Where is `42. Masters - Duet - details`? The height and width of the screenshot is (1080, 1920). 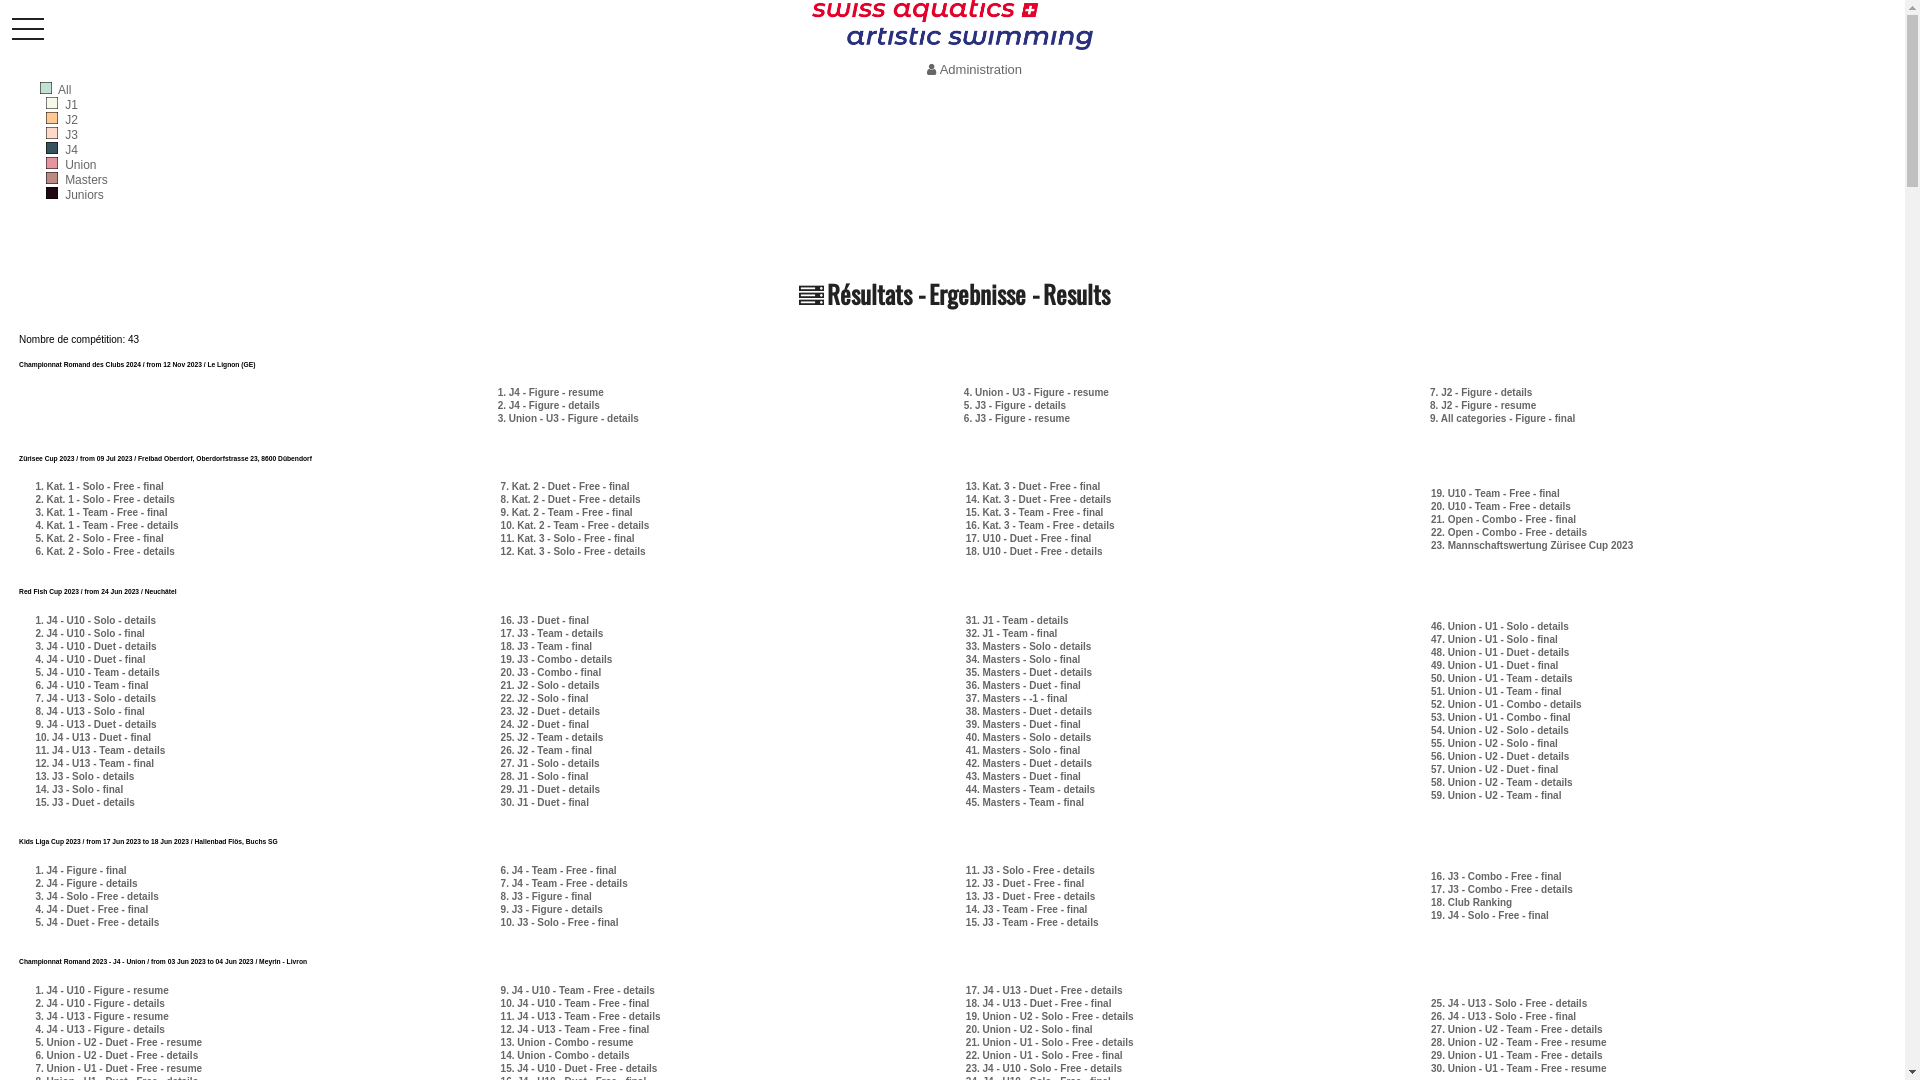 42. Masters - Duet - details is located at coordinates (1029, 764).